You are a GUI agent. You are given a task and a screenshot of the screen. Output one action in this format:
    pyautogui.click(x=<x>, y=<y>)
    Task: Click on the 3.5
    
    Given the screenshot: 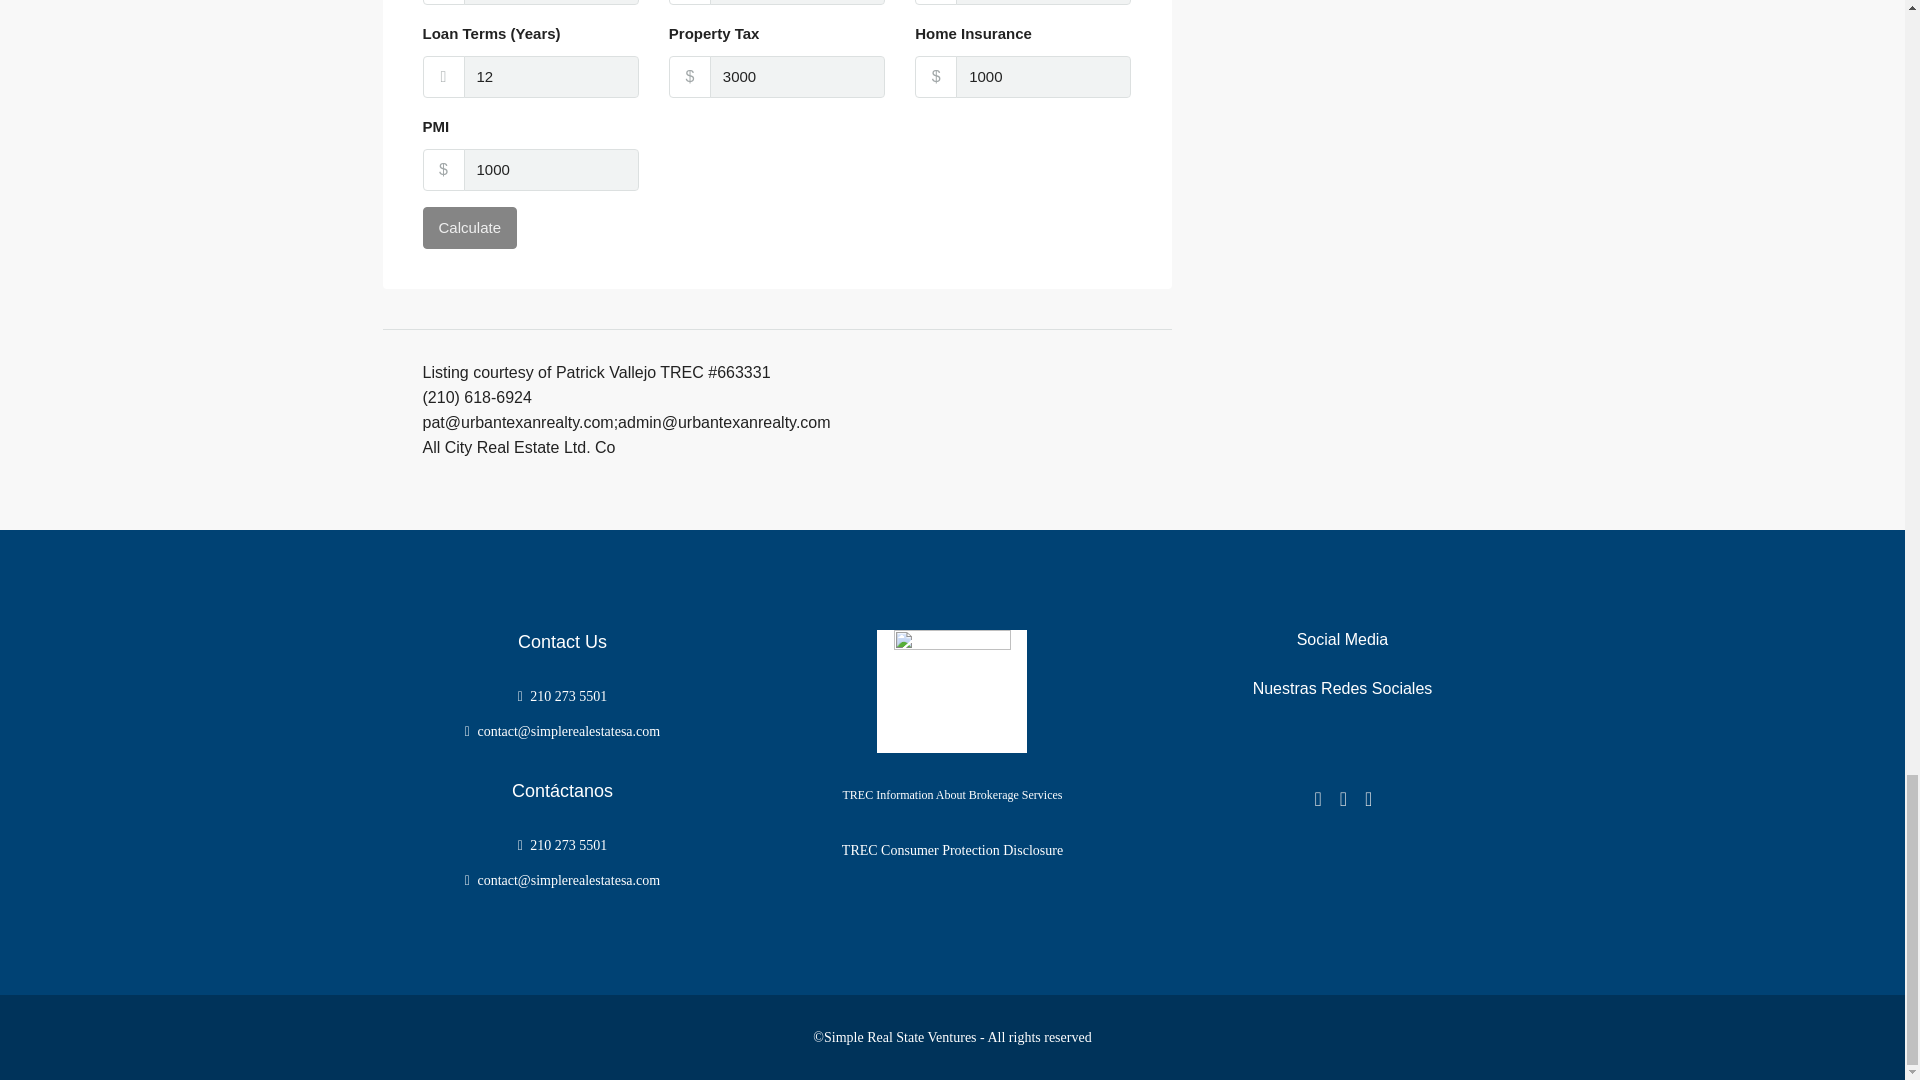 What is the action you would take?
    pyautogui.click(x=1043, y=2)
    